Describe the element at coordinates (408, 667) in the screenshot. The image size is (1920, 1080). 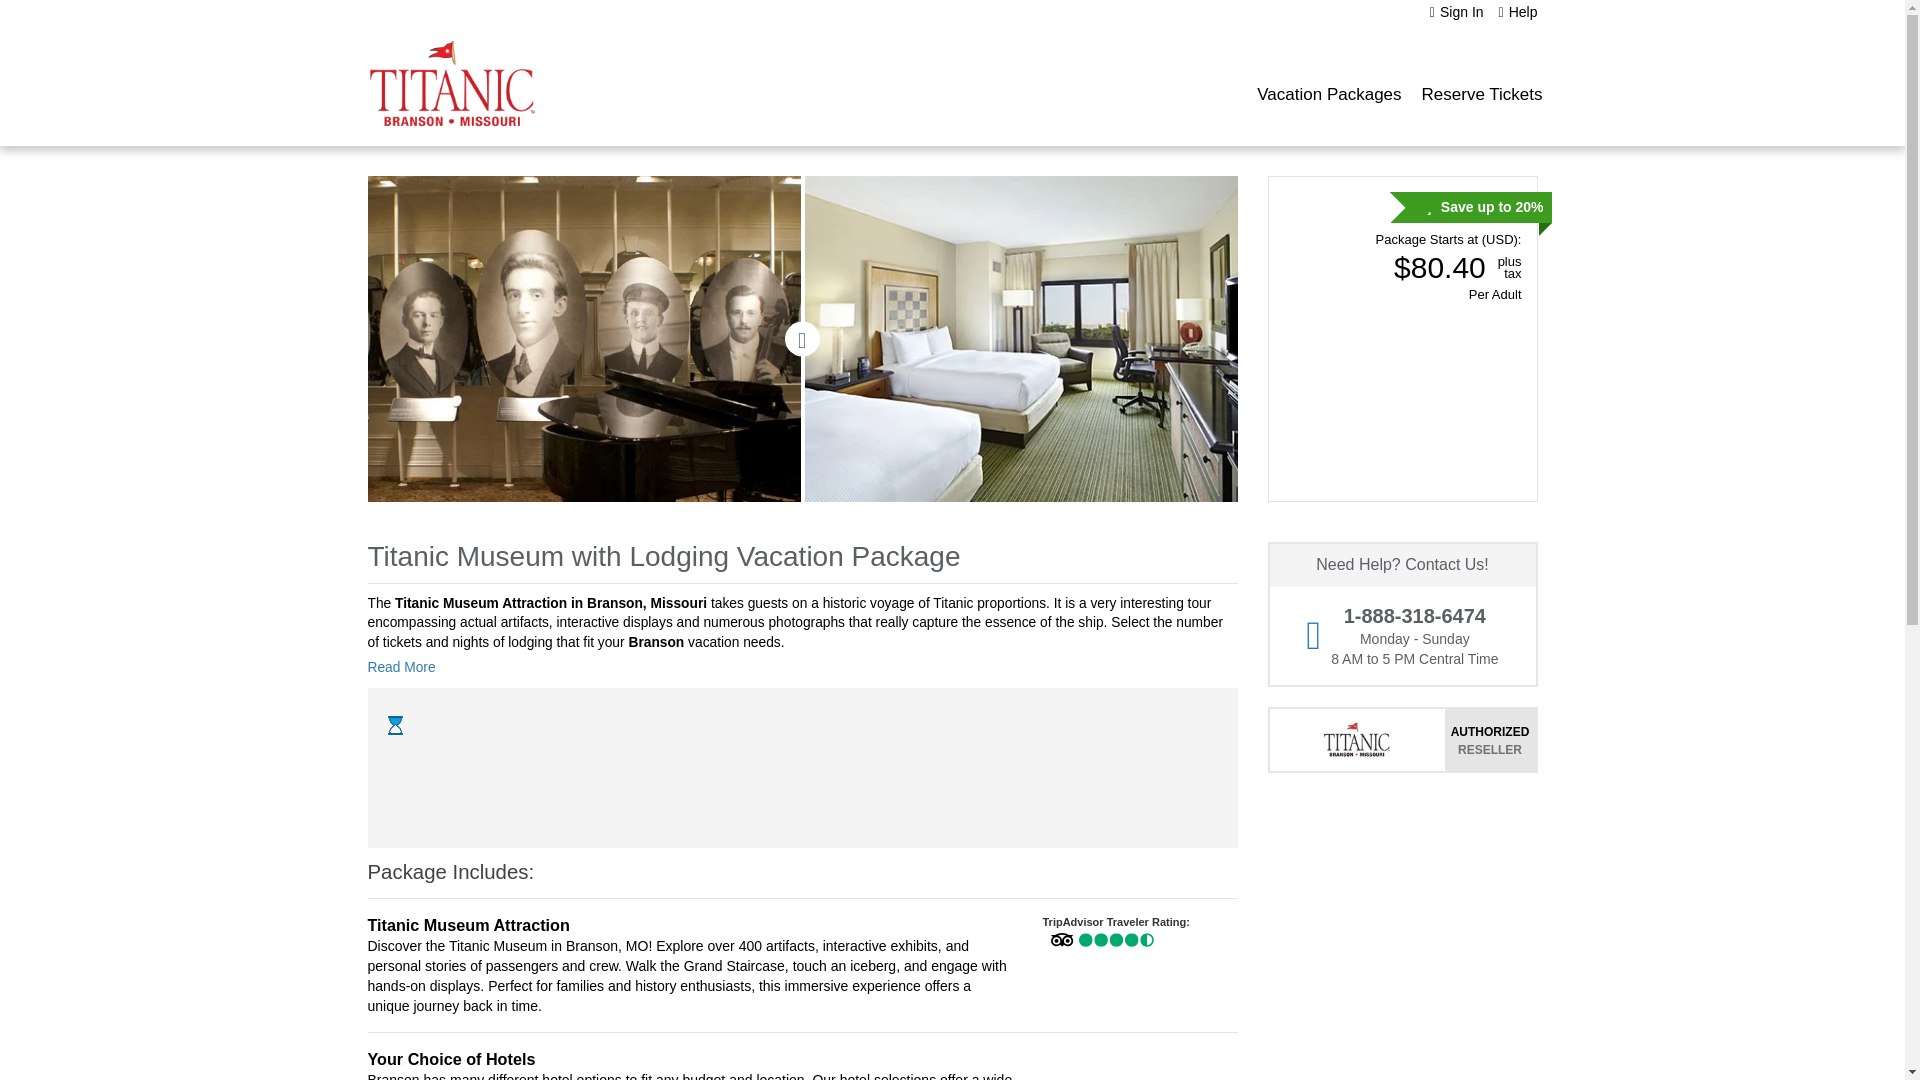
I see `Read More` at that location.